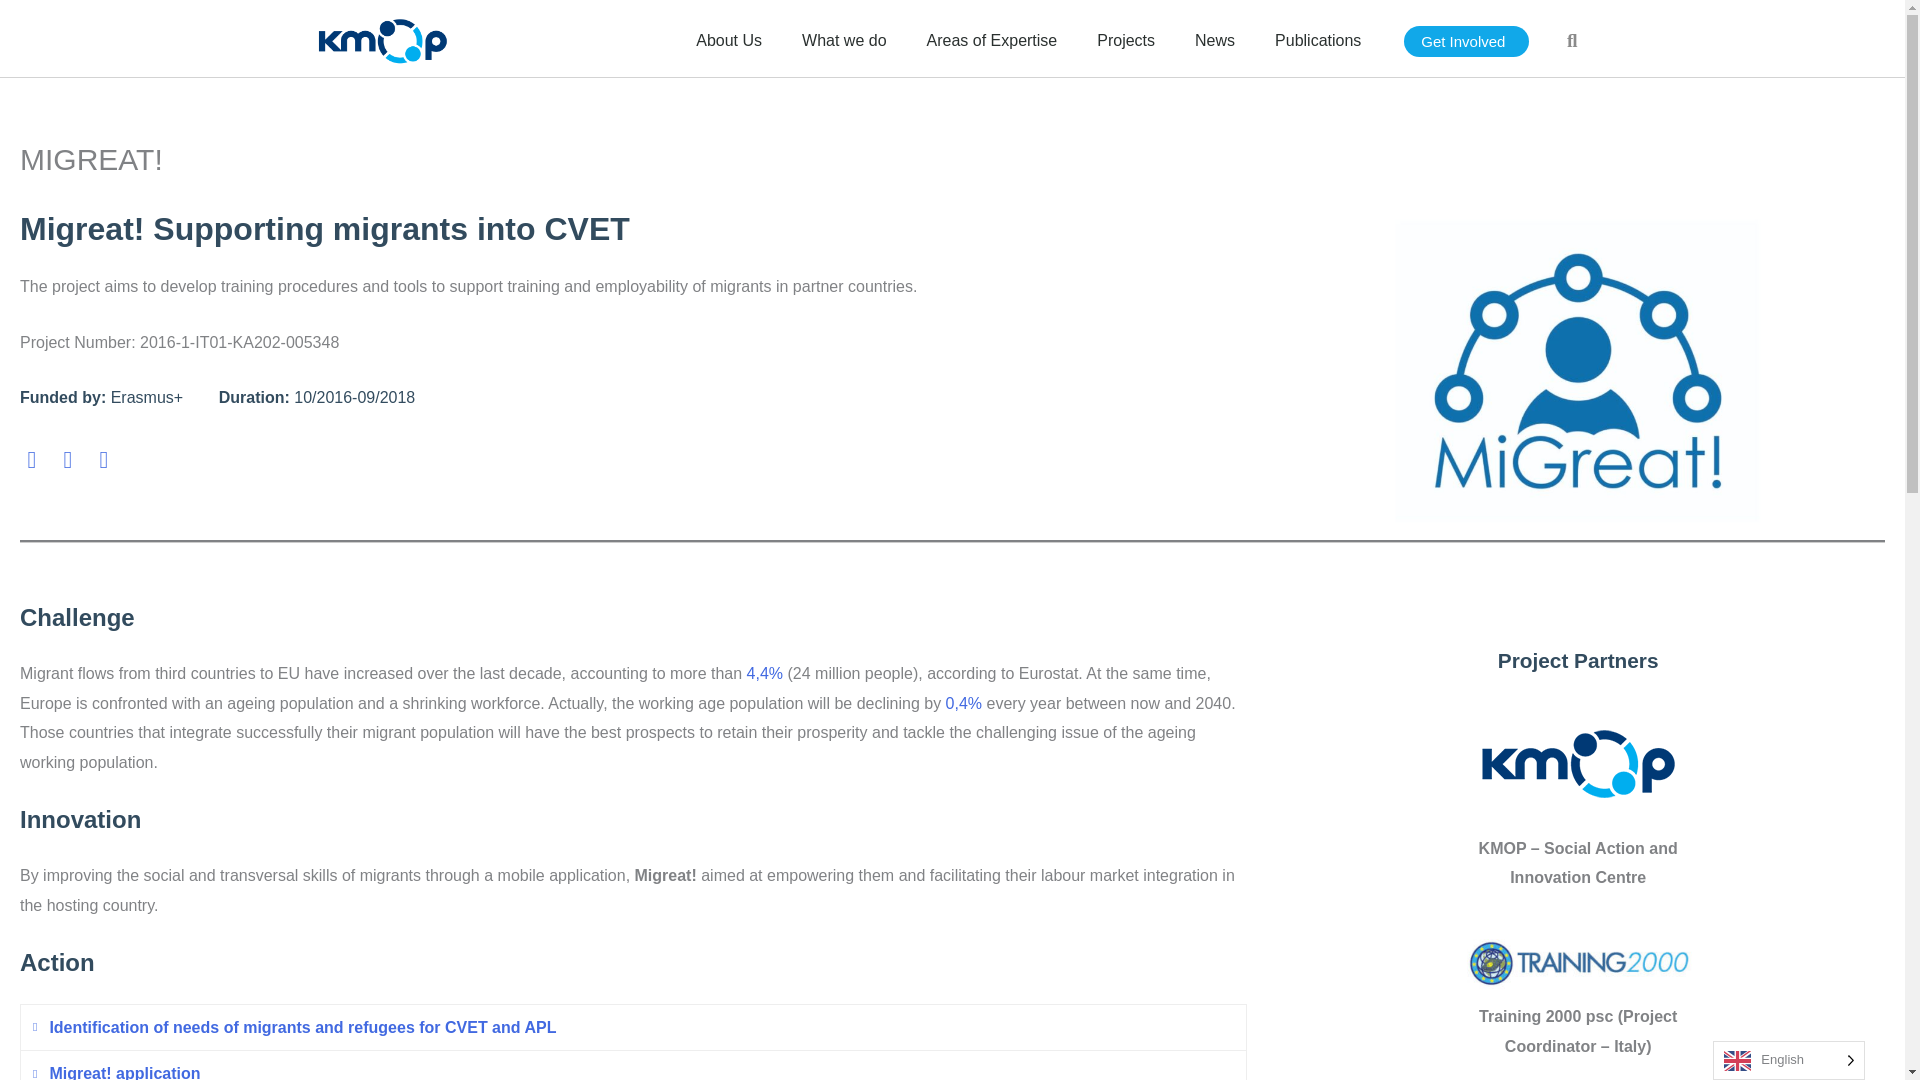 The width and height of the screenshot is (1920, 1080). What do you see at coordinates (633, 1070) in the screenshot?
I see `Migreat! application` at bounding box center [633, 1070].